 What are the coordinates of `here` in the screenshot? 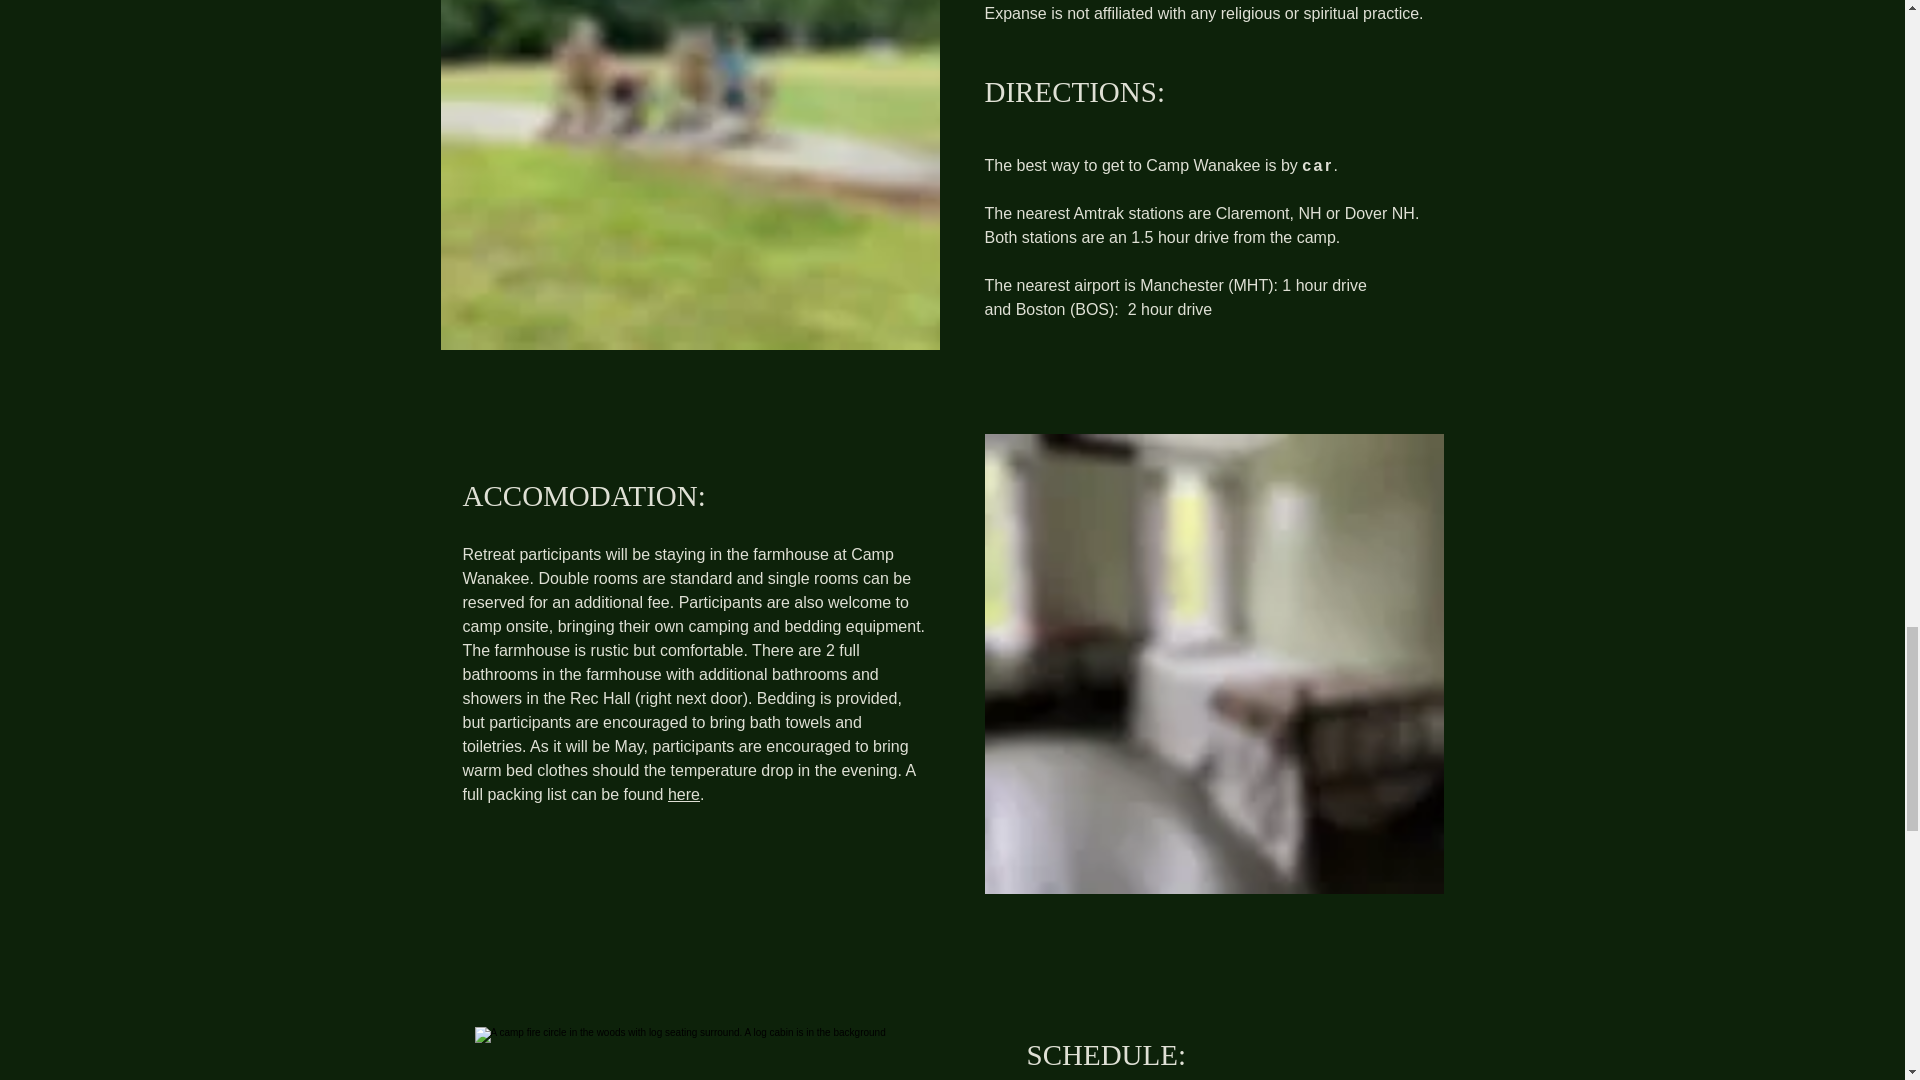 It's located at (684, 794).